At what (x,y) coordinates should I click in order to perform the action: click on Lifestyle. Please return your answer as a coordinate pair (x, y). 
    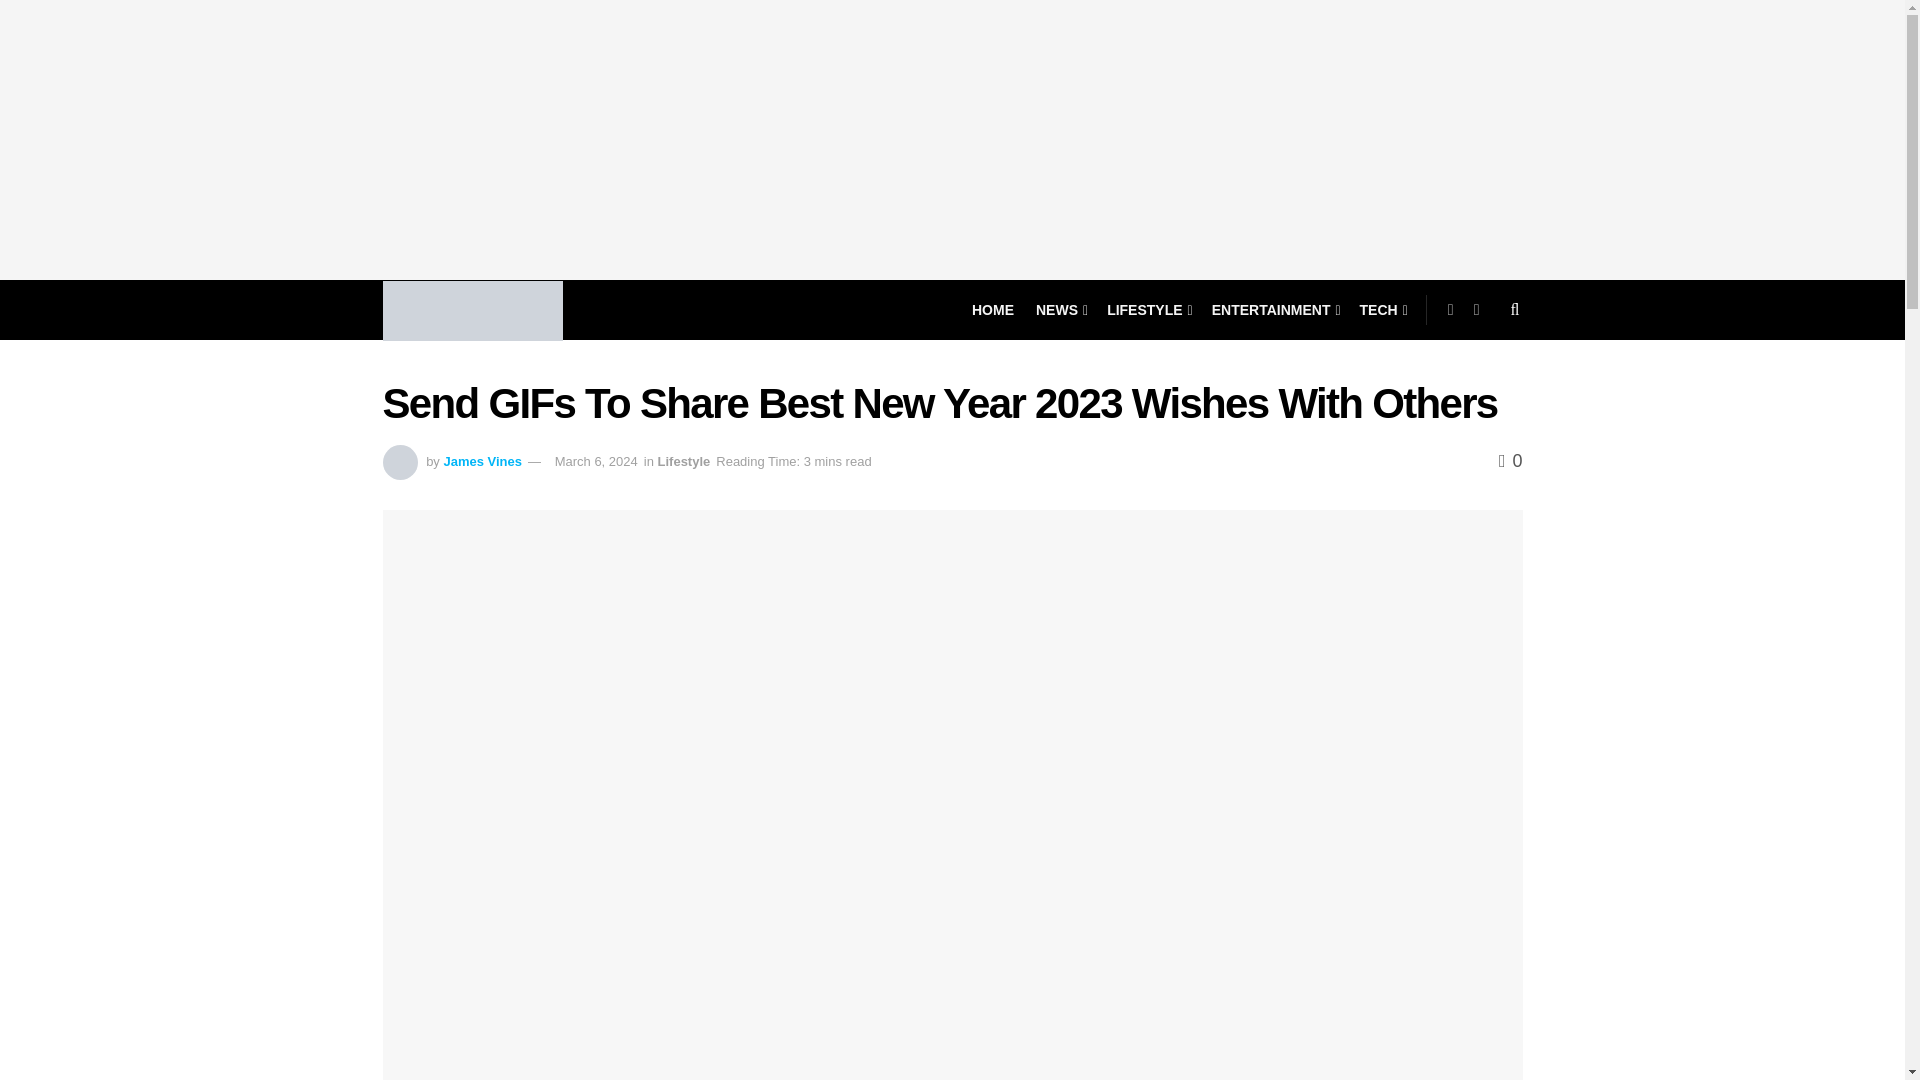
    Looking at the image, I should click on (684, 460).